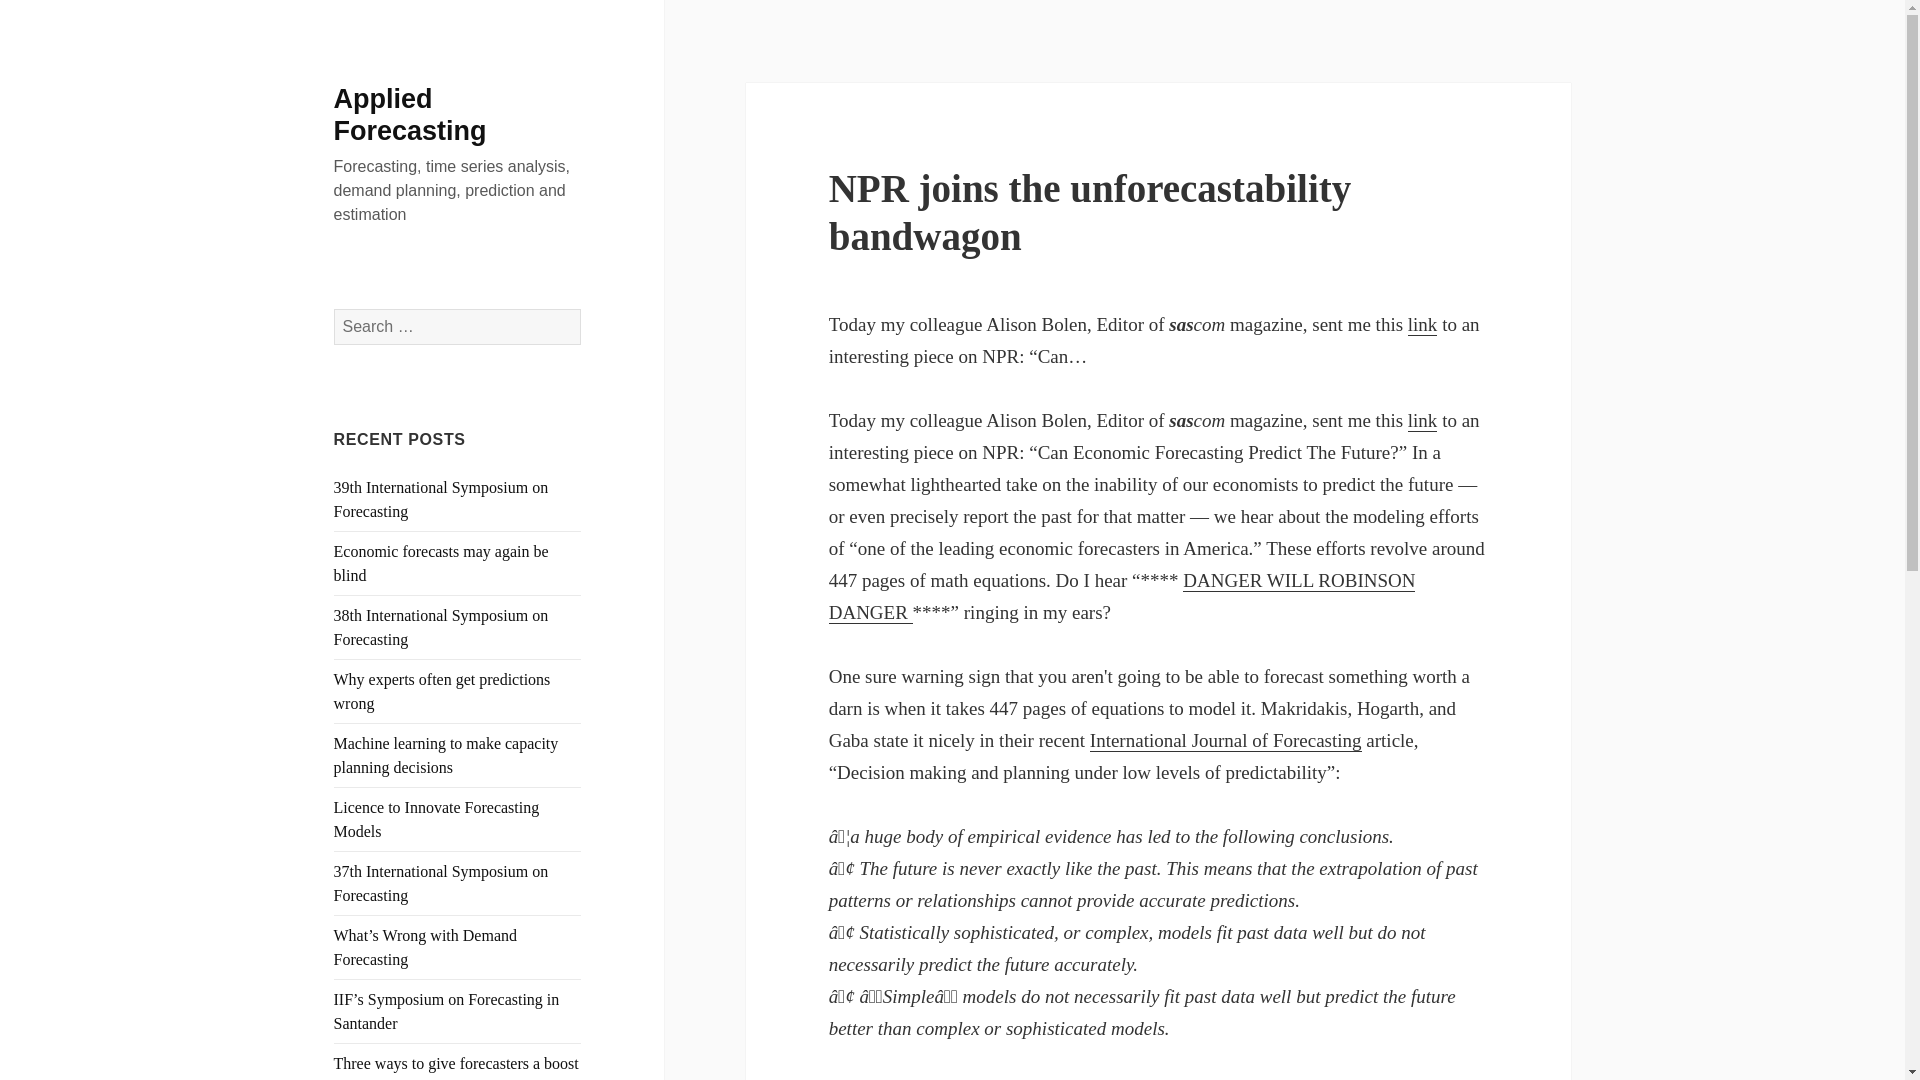 Image resolution: width=1920 pixels, height=1080 pixels. I want to click on 38th International Symposium on Forecasting, so click(442, 627).